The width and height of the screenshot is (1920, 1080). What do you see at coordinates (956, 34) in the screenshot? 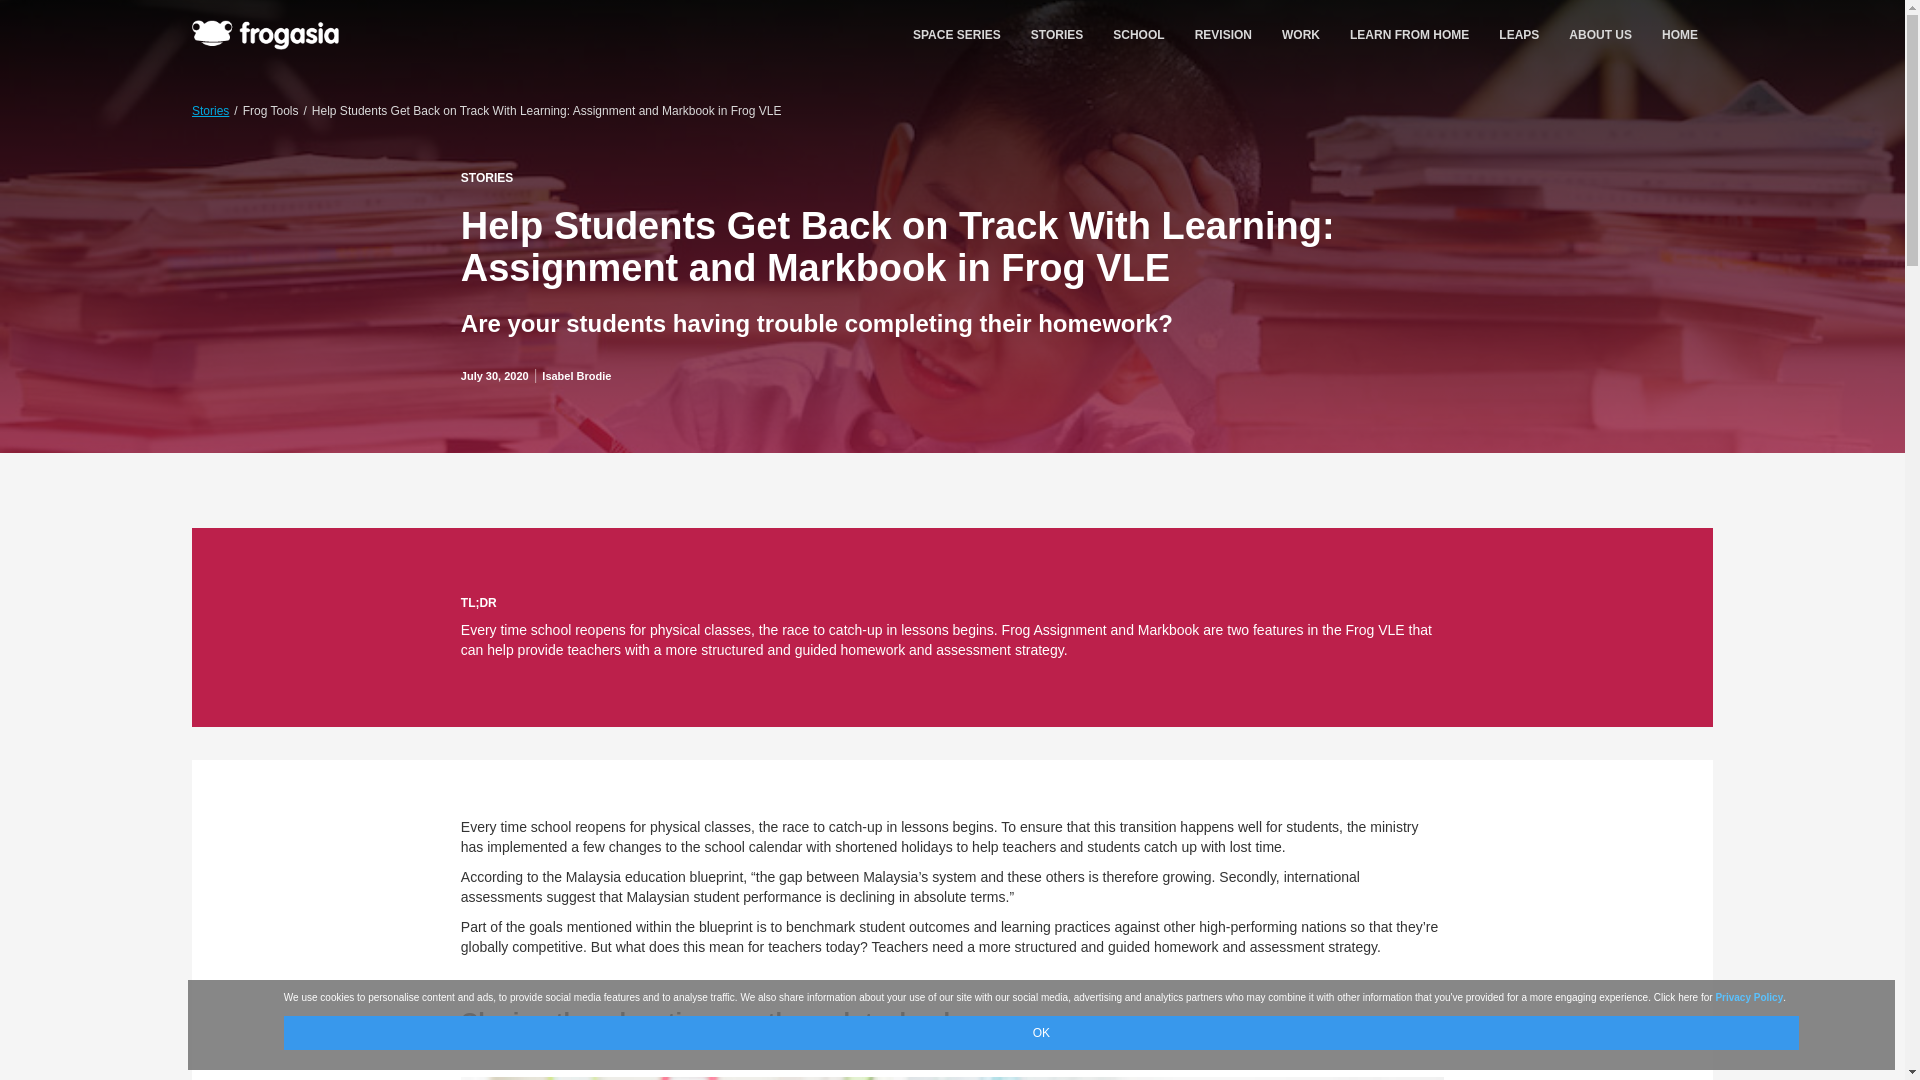
I see `SPACE SERIES` at bounding box center [956, 34].